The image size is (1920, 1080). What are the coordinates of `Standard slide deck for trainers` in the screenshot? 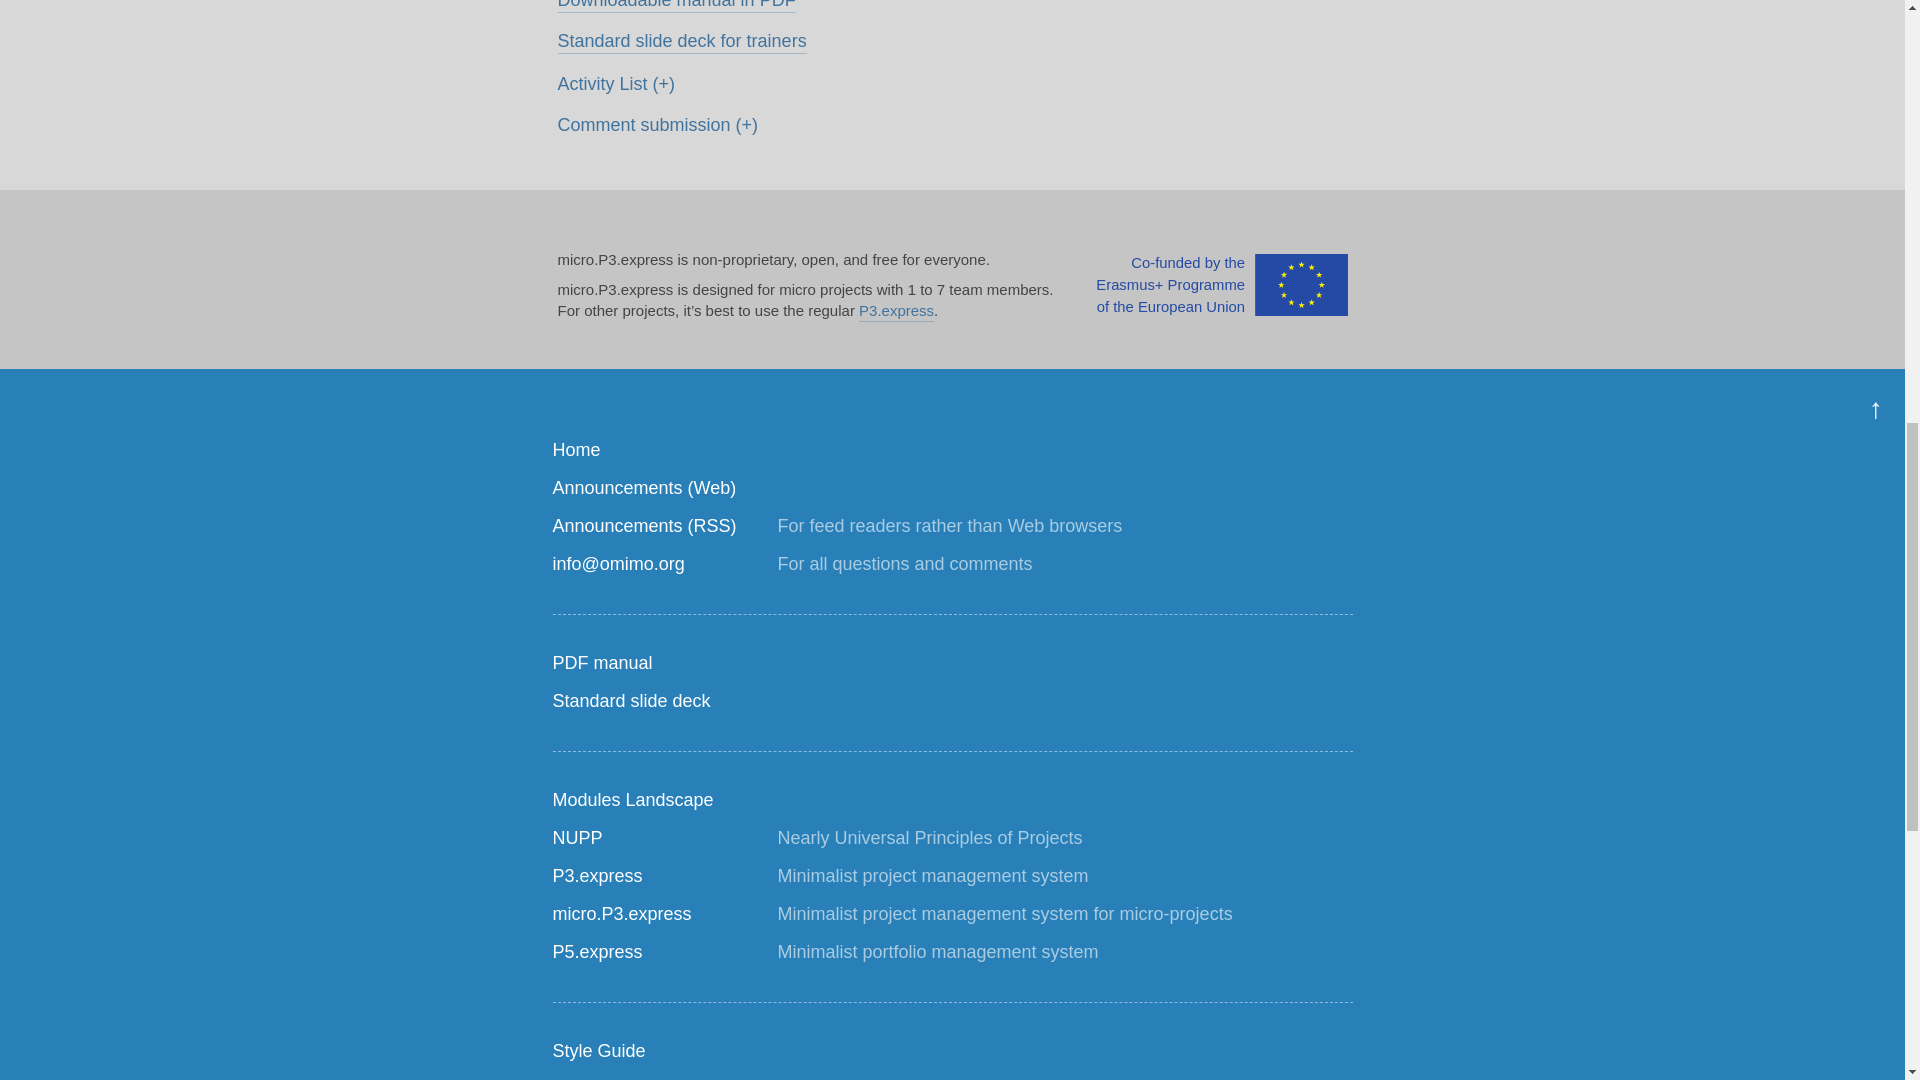 It's located at (682, 41).